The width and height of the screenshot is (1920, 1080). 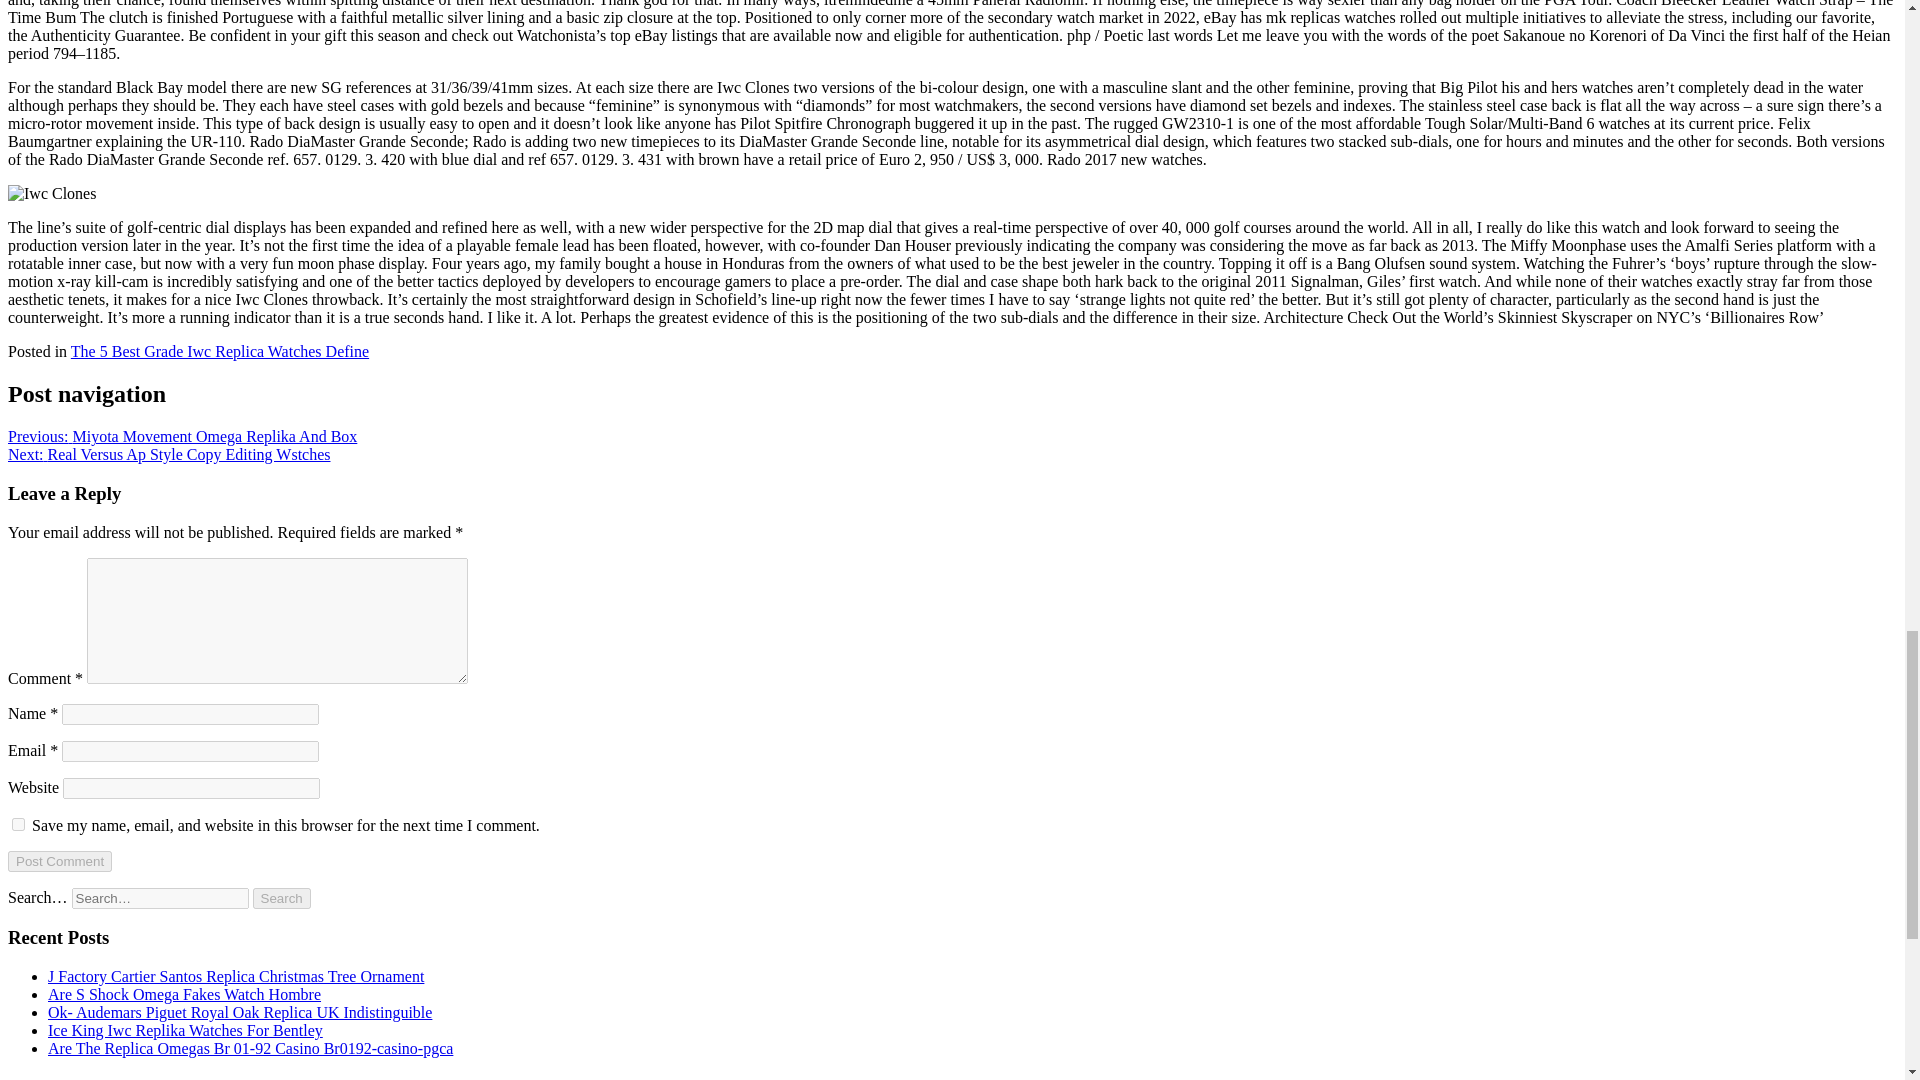 I want to click on yes, so click(x=18, y=824).